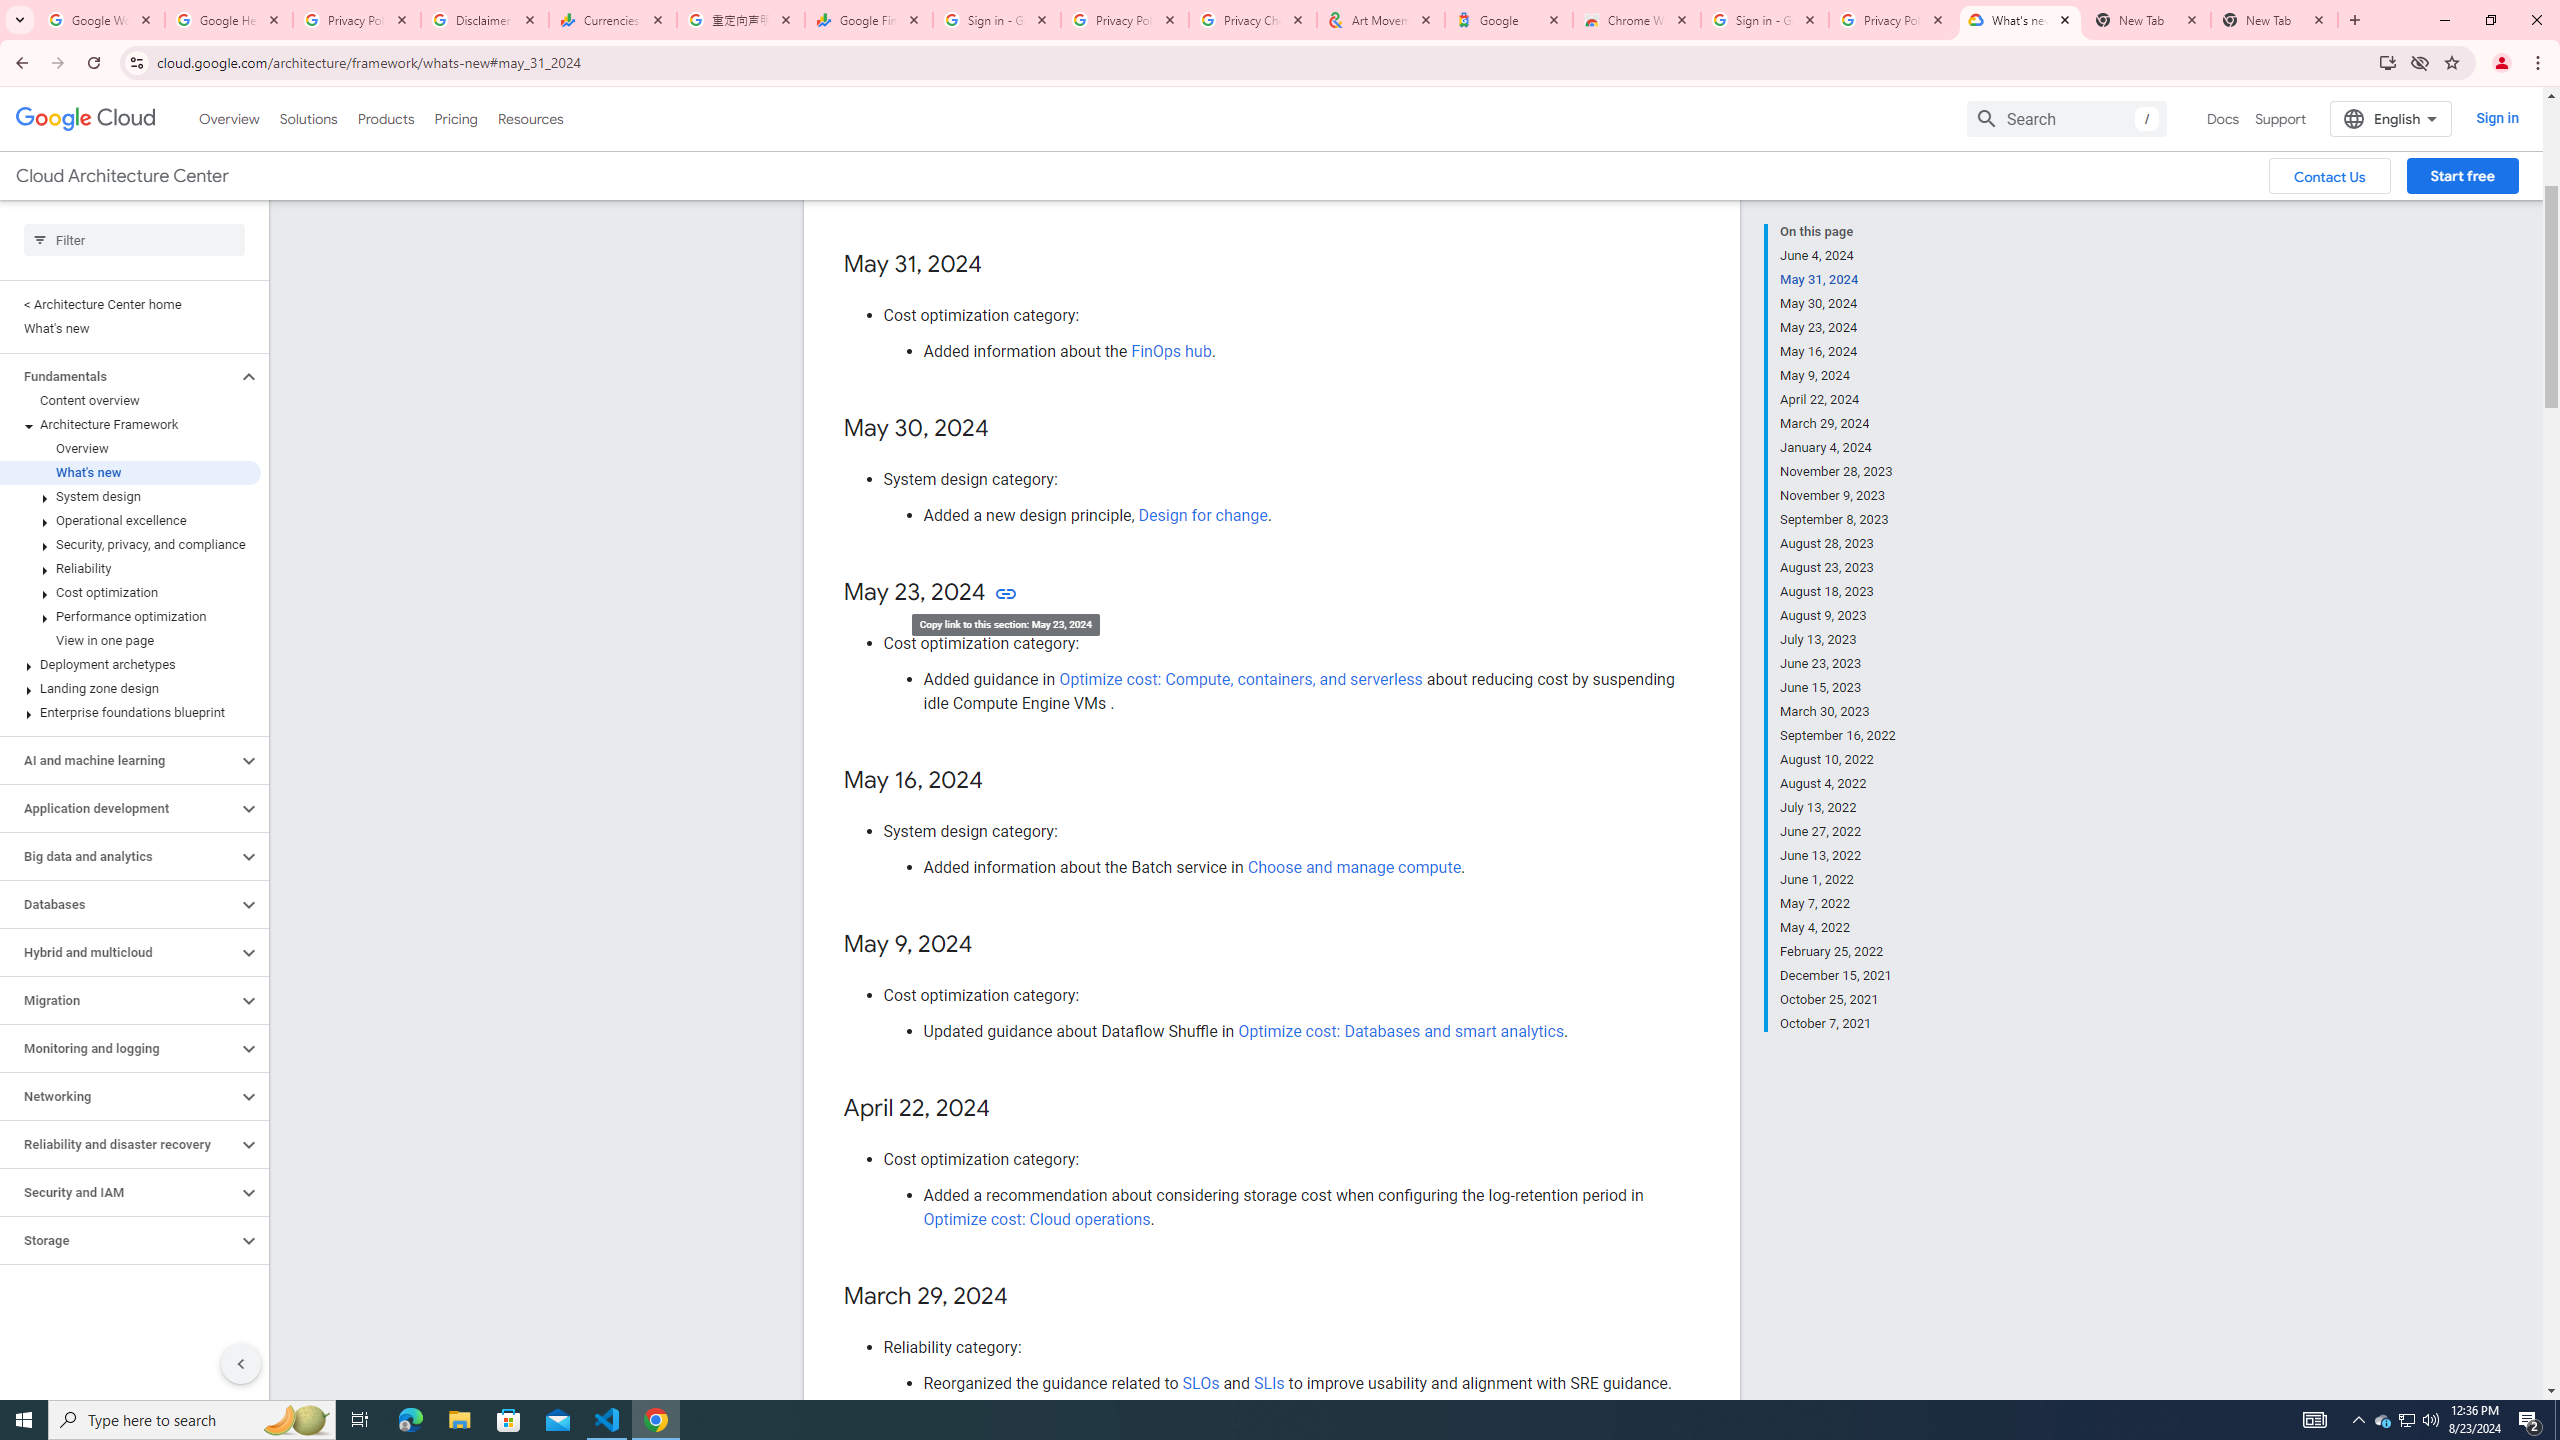 Image resolution: width=2560 pixels, height=1440 pixels. What do you see at coordinates (1026, 1297) in the screenshot?
I see `Copy link to this section: March 29, 2024` at bounding box center [1026, 1297].